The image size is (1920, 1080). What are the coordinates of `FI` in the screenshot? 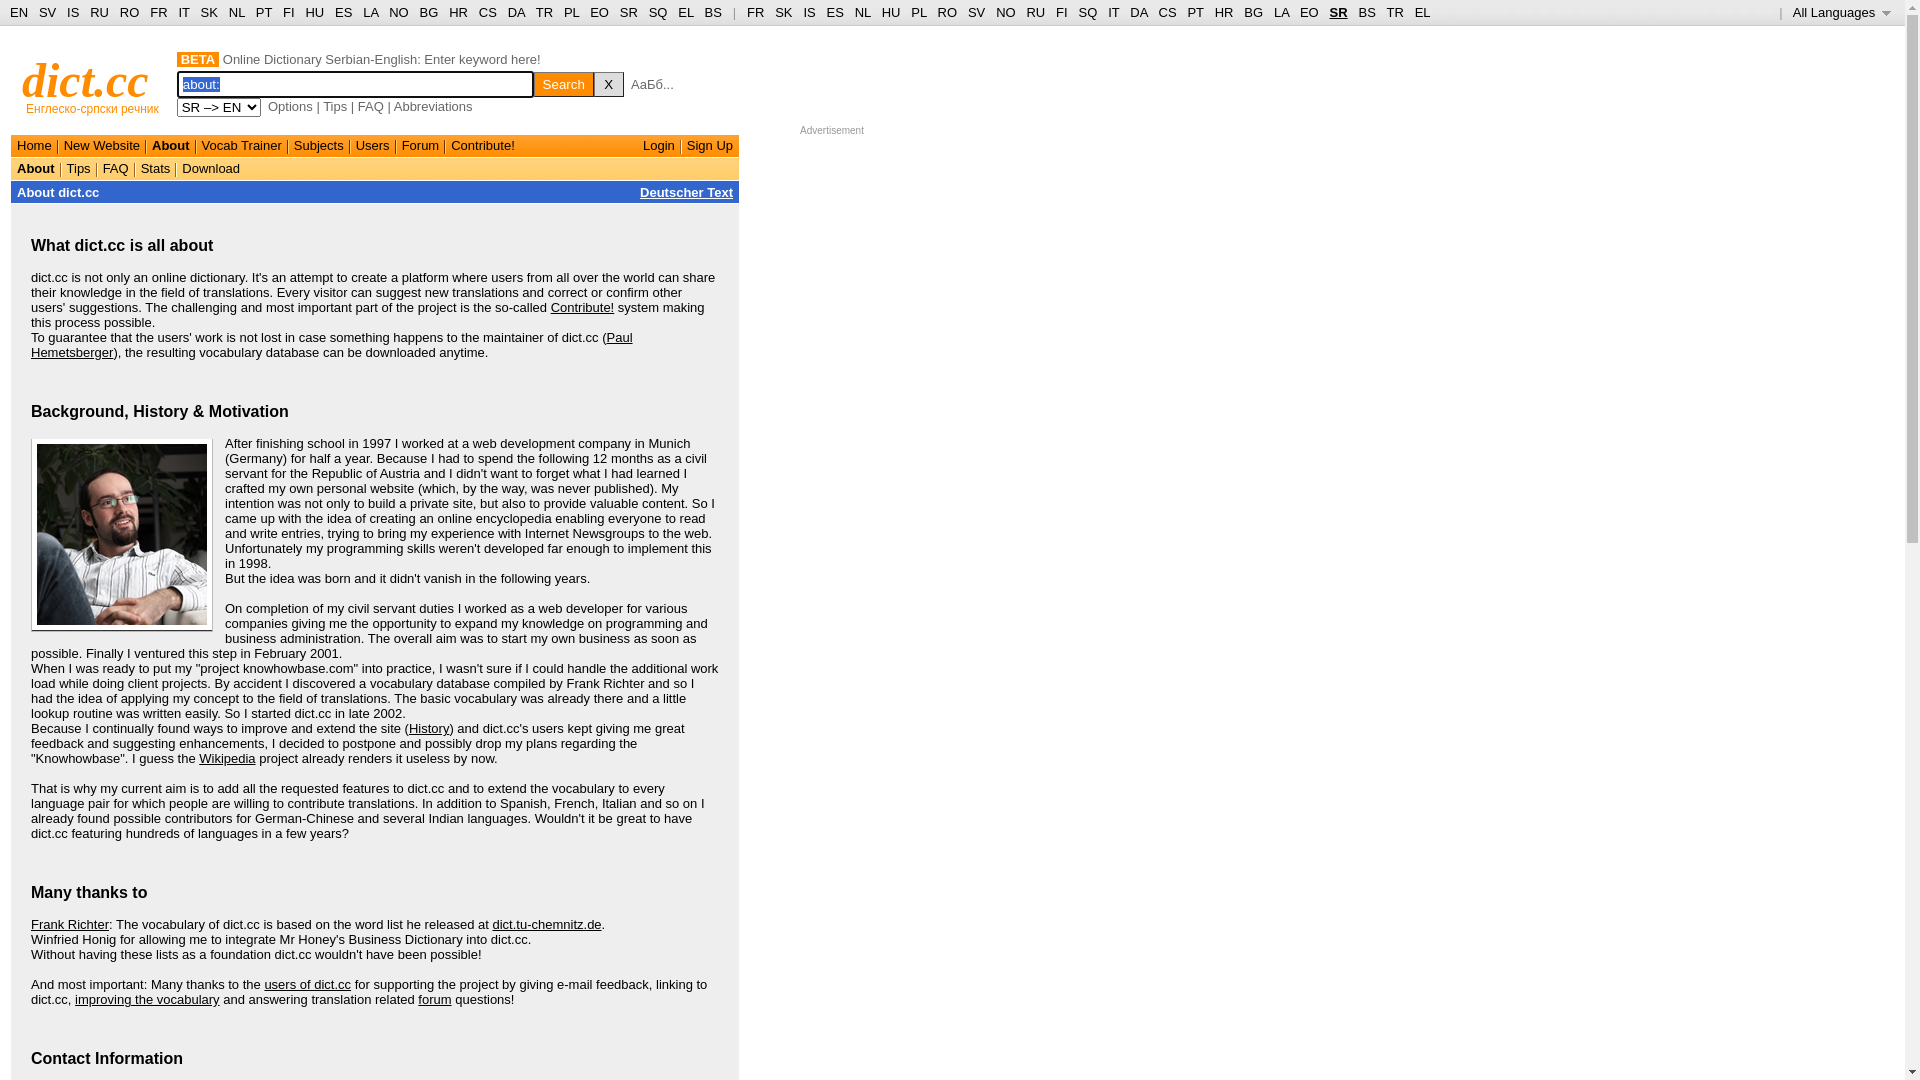 It's located at (289, 12).